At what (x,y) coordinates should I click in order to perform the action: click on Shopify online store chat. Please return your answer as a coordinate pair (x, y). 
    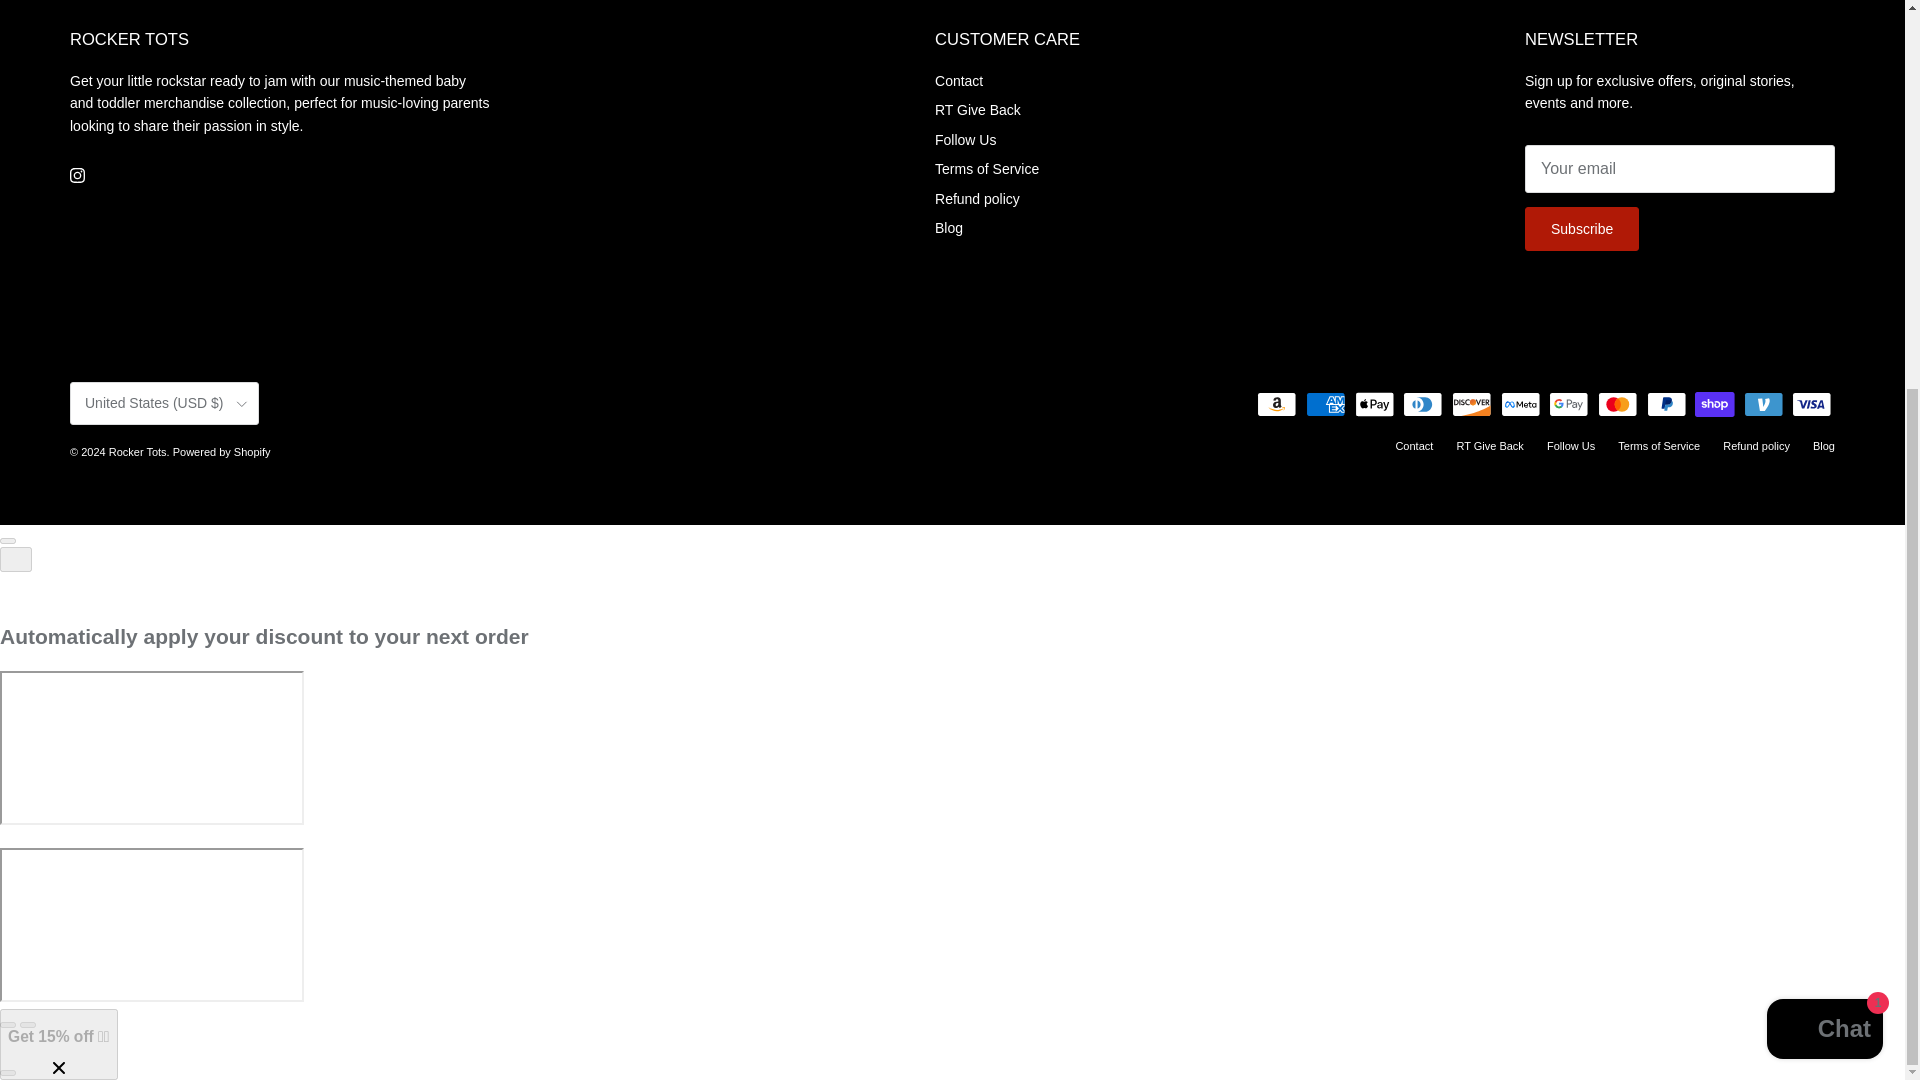
    Looking at the image, I should click on (1824, 432).